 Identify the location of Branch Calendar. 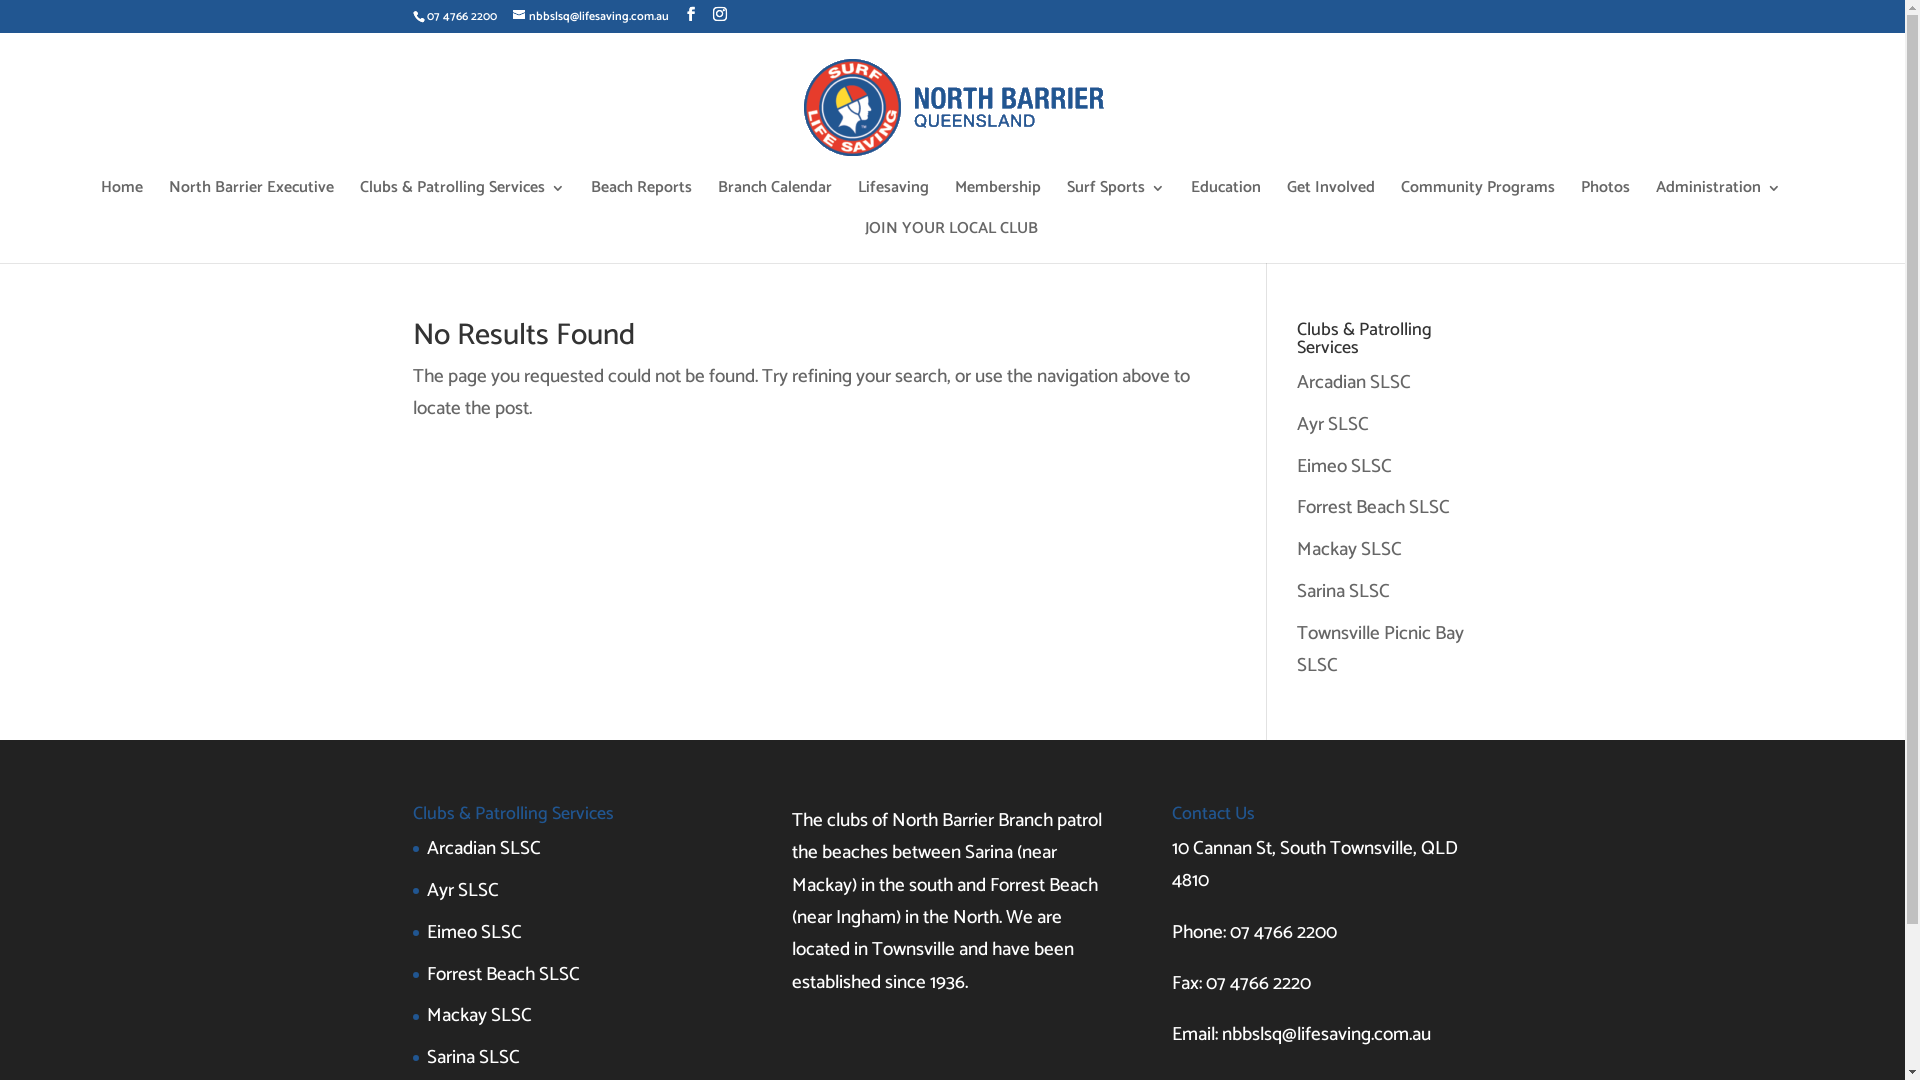
(775, 202).